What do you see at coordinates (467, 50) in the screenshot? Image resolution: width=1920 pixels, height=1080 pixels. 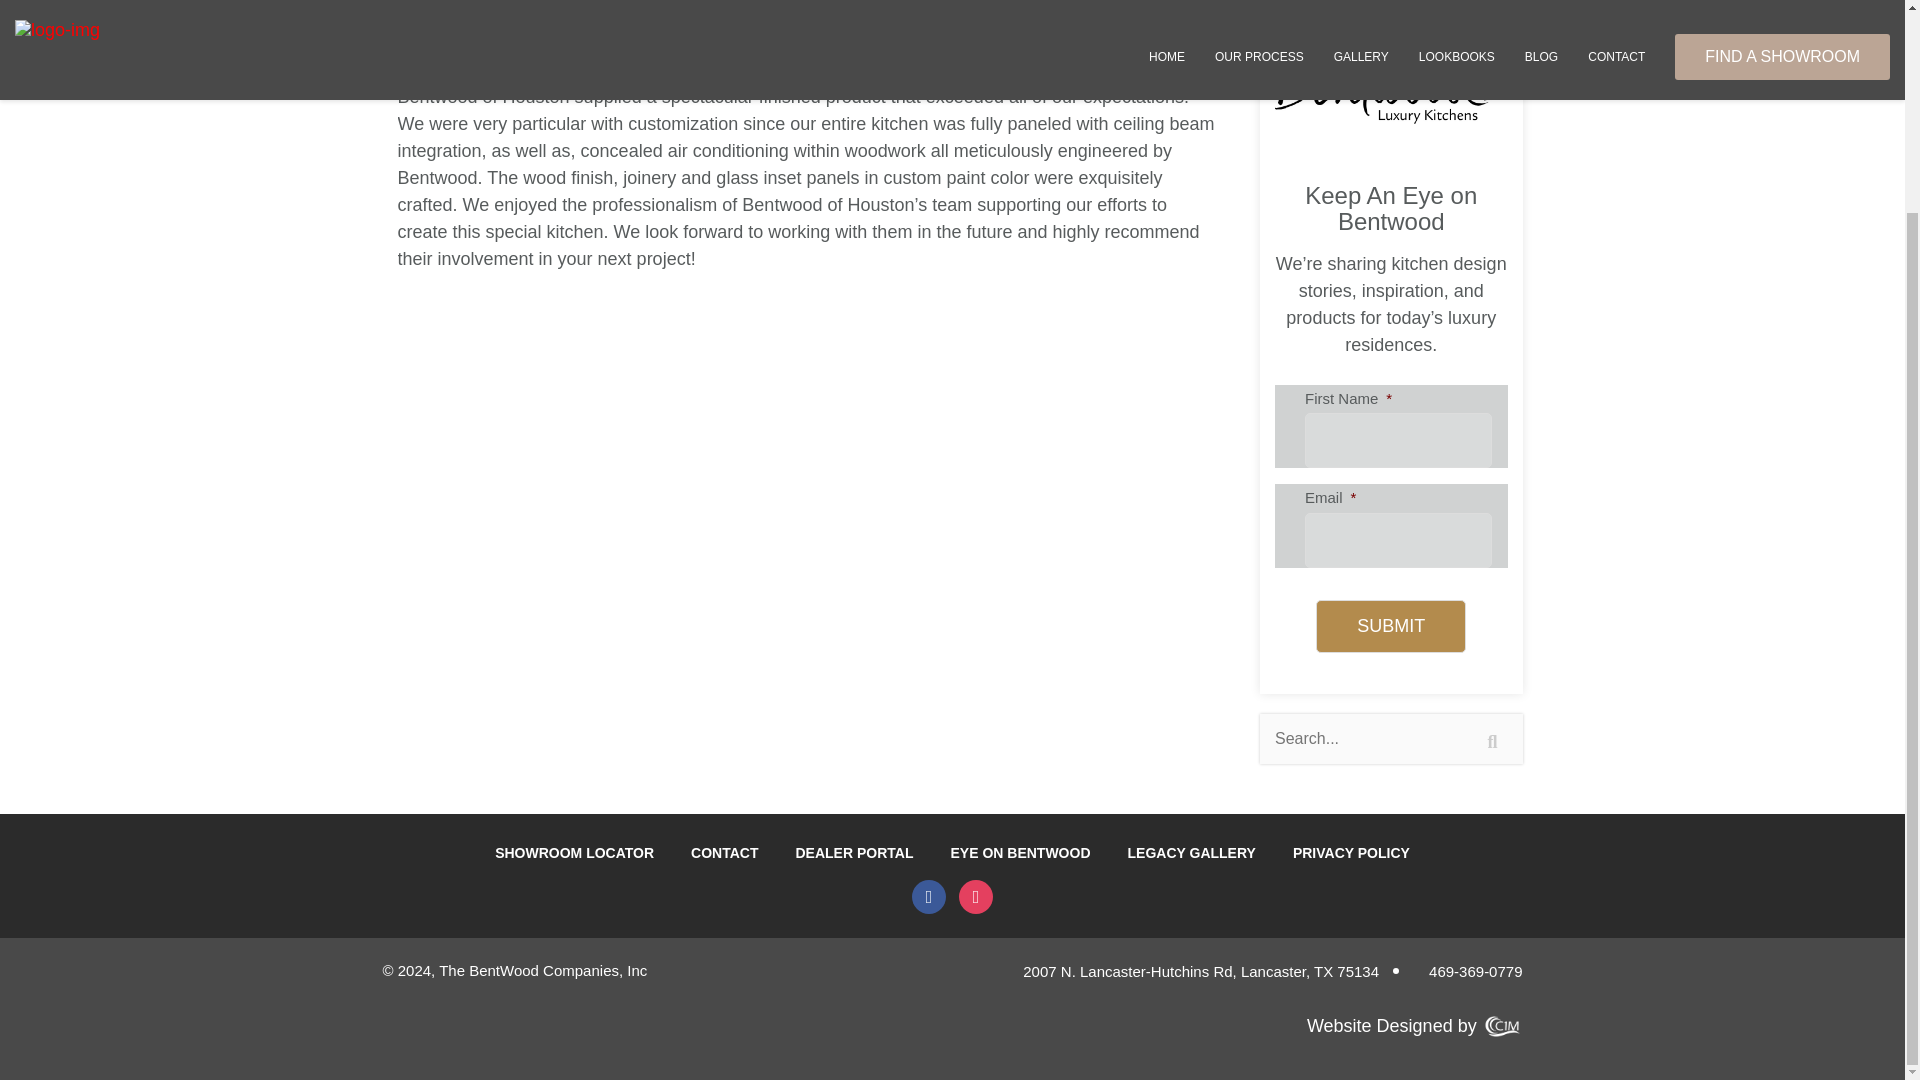 I see `September 5th, 2018` at bounding box center [467, 50].